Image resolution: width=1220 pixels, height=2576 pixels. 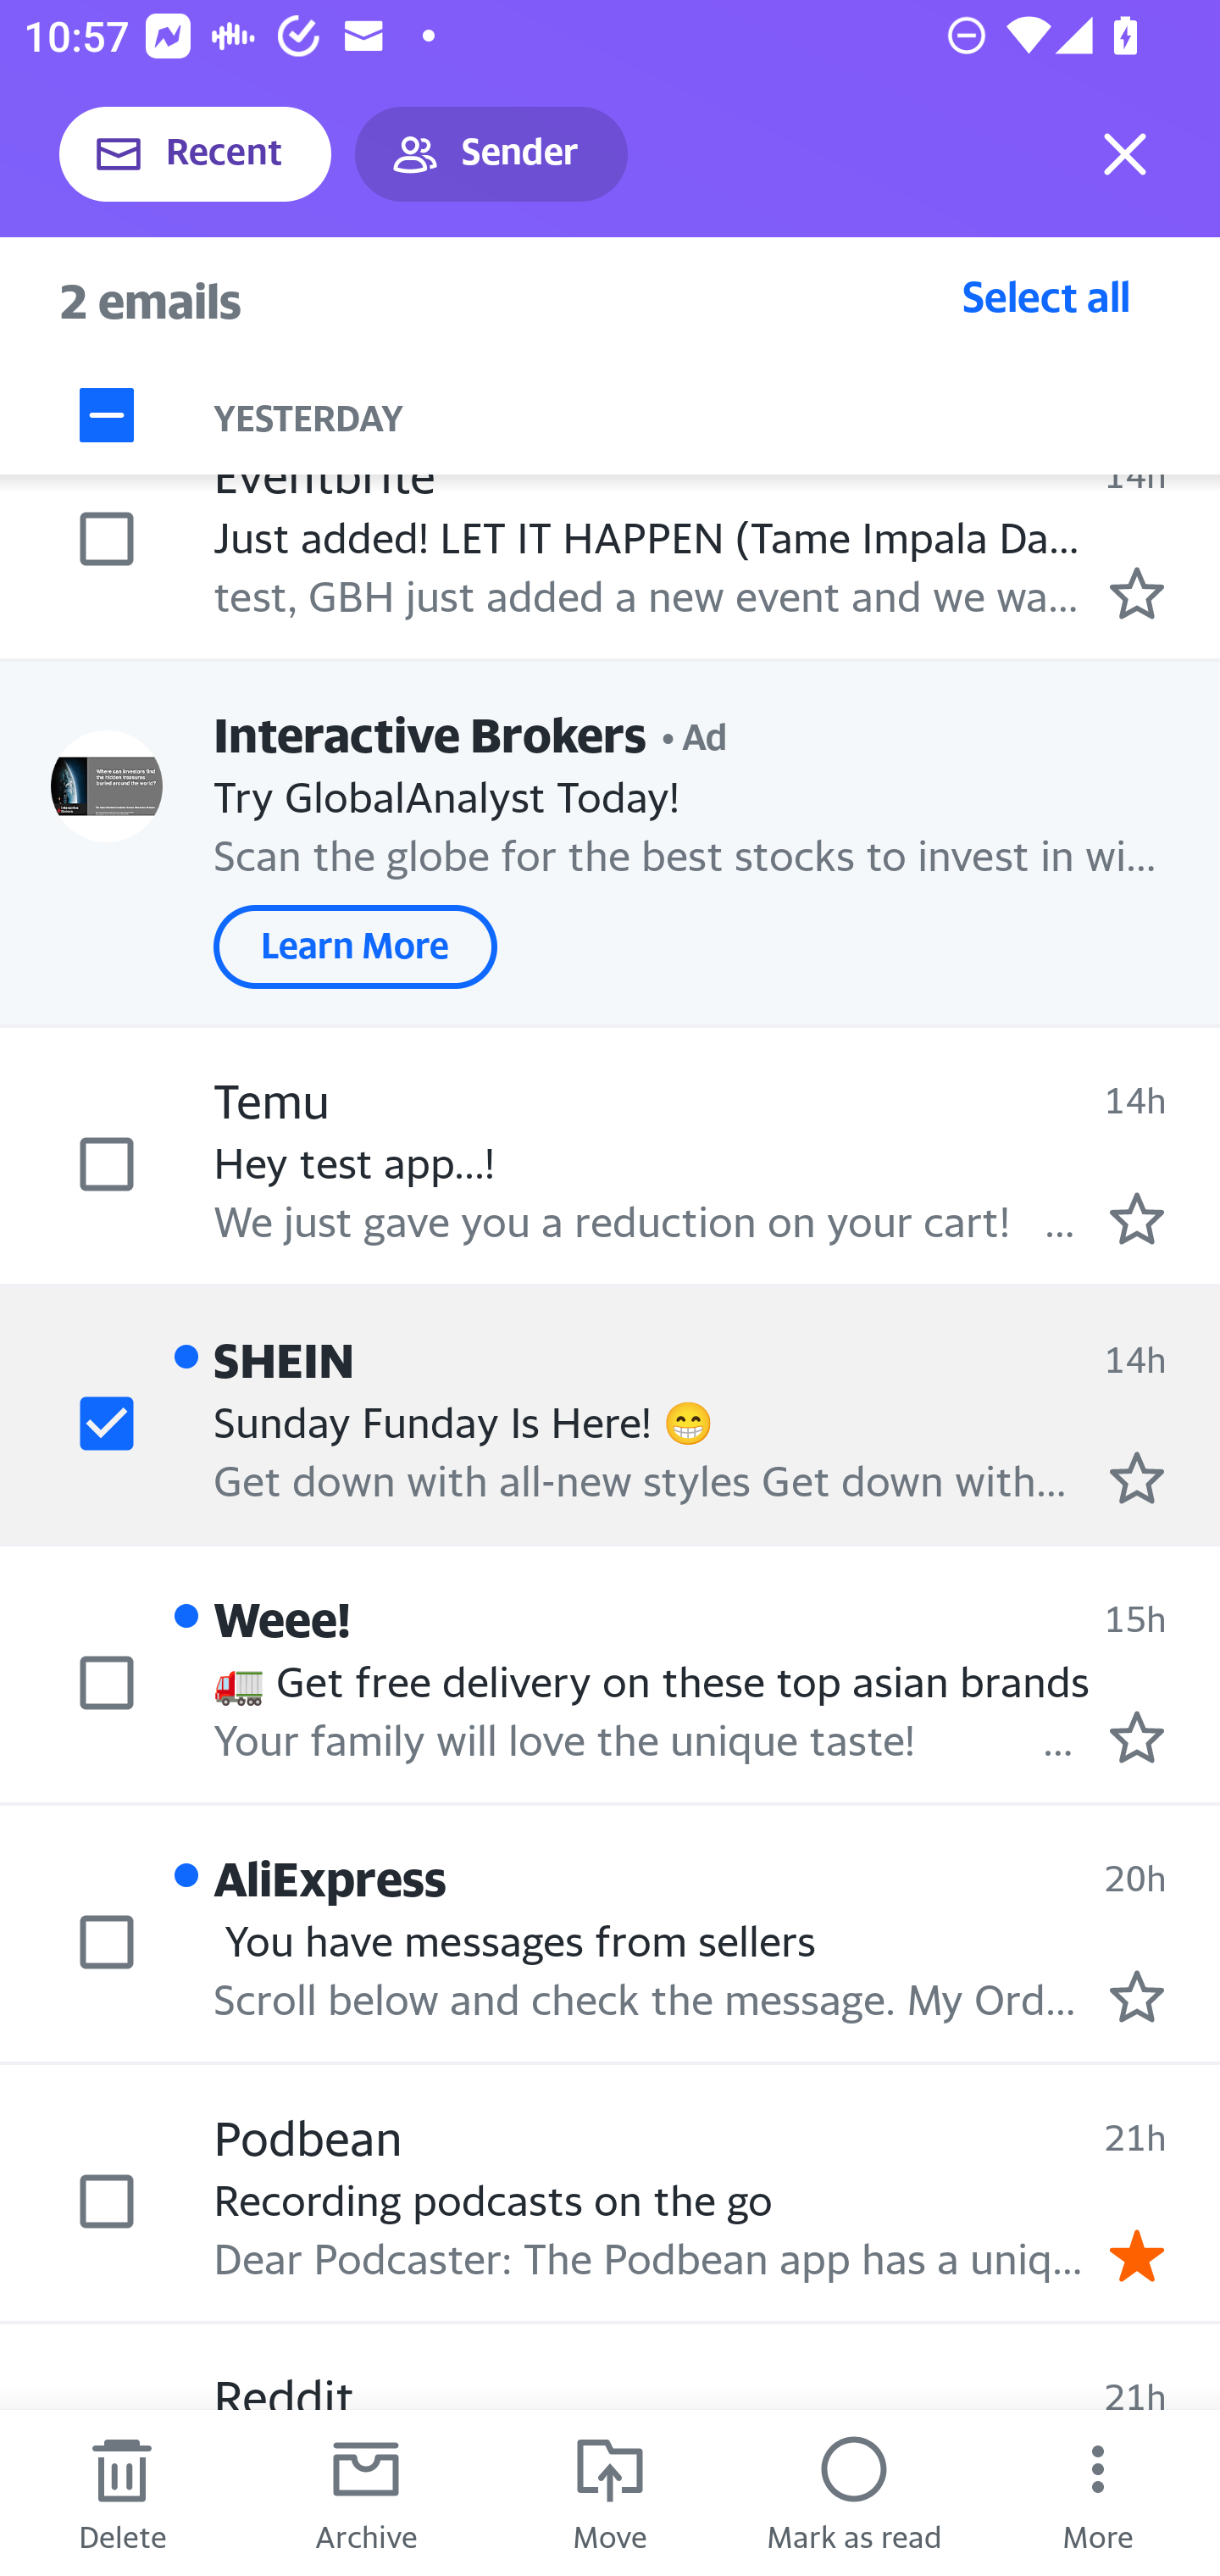 I want to click on Mark as read, so click(x=854, y=2493).